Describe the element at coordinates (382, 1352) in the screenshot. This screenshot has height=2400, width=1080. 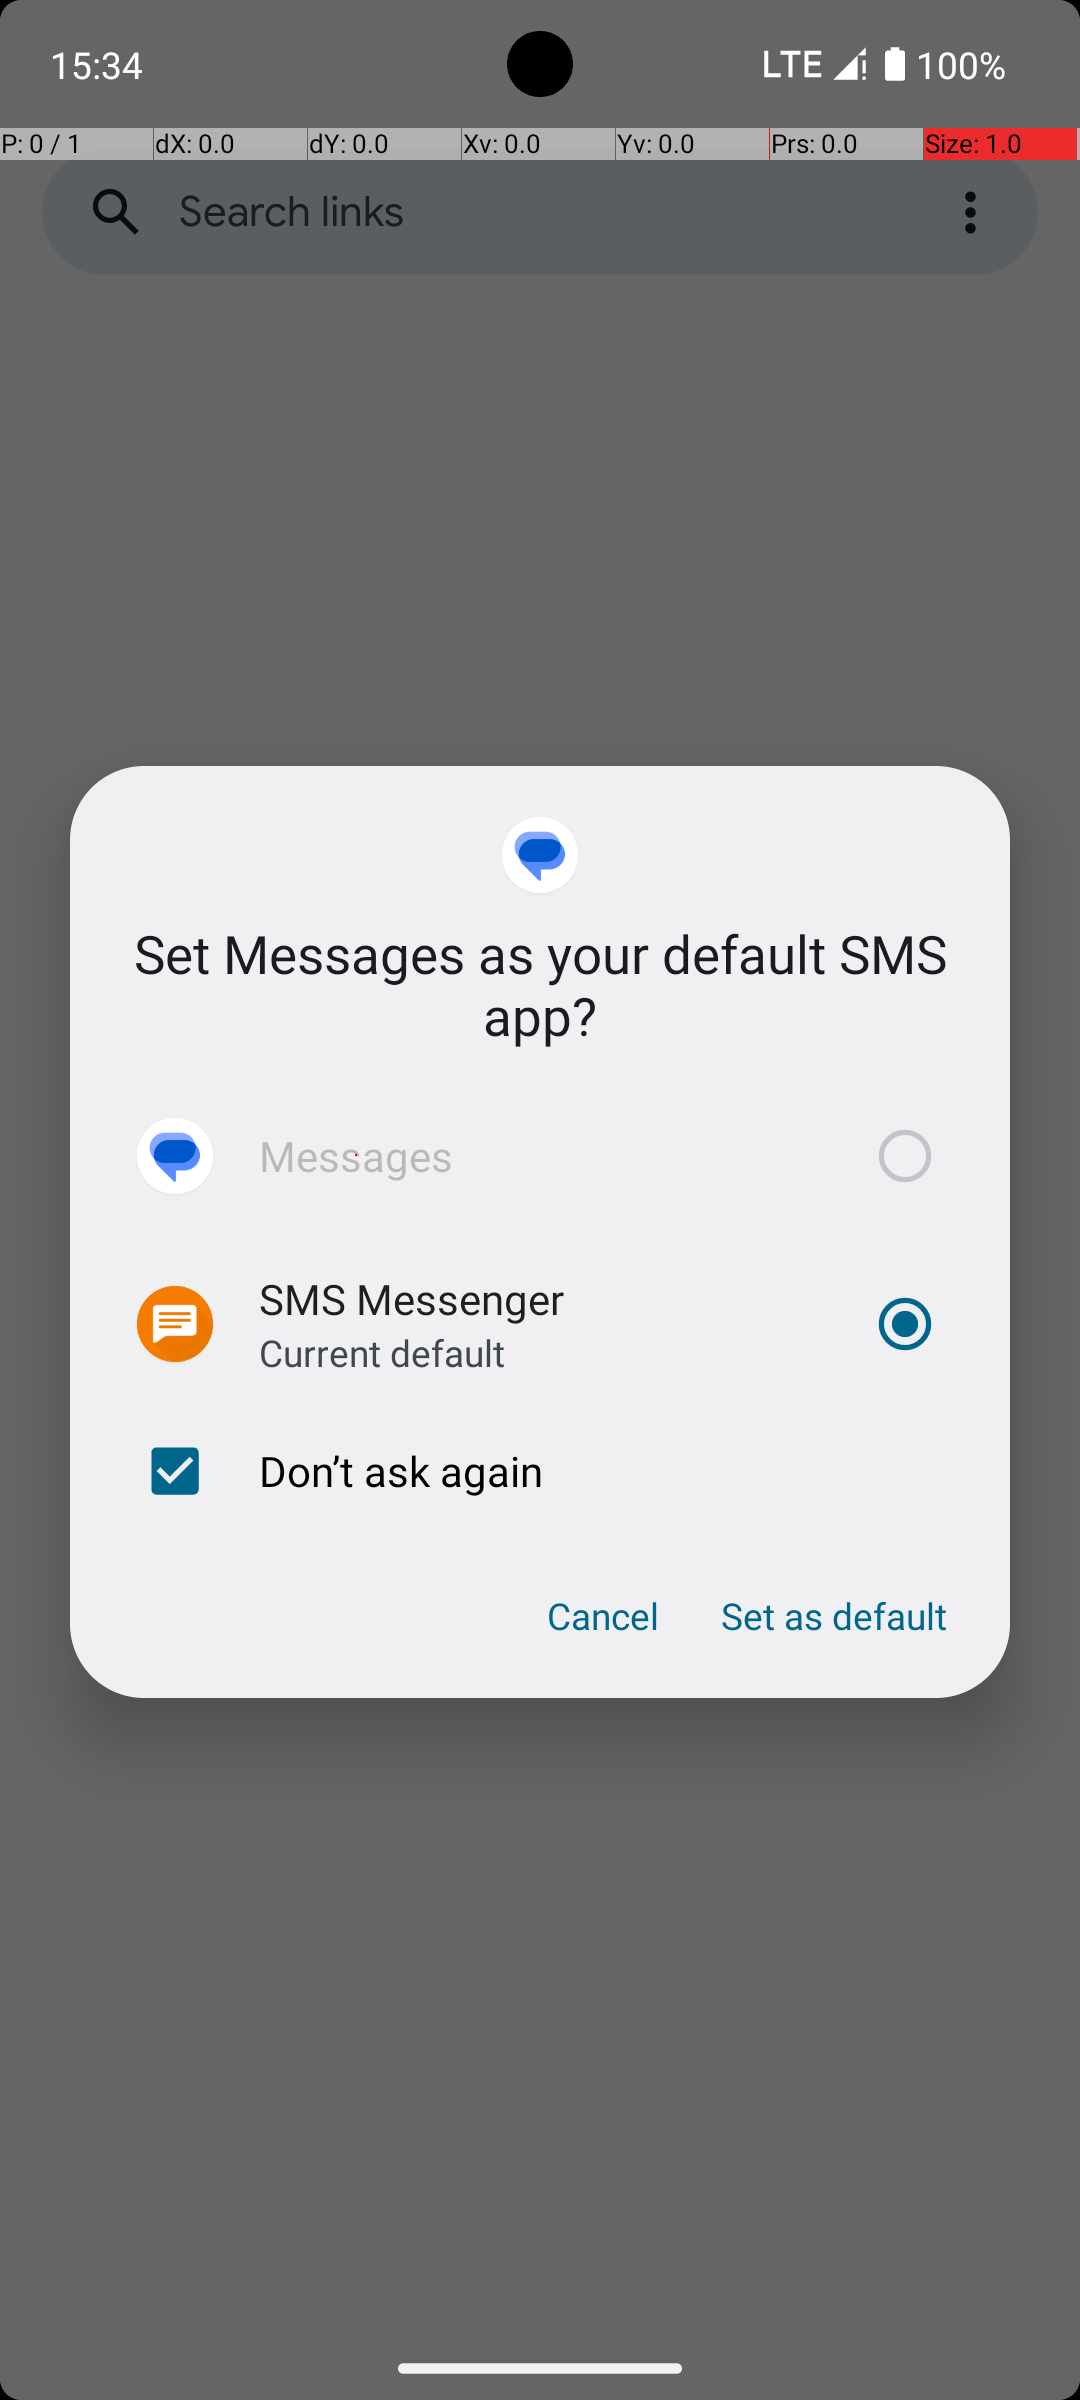
I see `Current default` at that location.